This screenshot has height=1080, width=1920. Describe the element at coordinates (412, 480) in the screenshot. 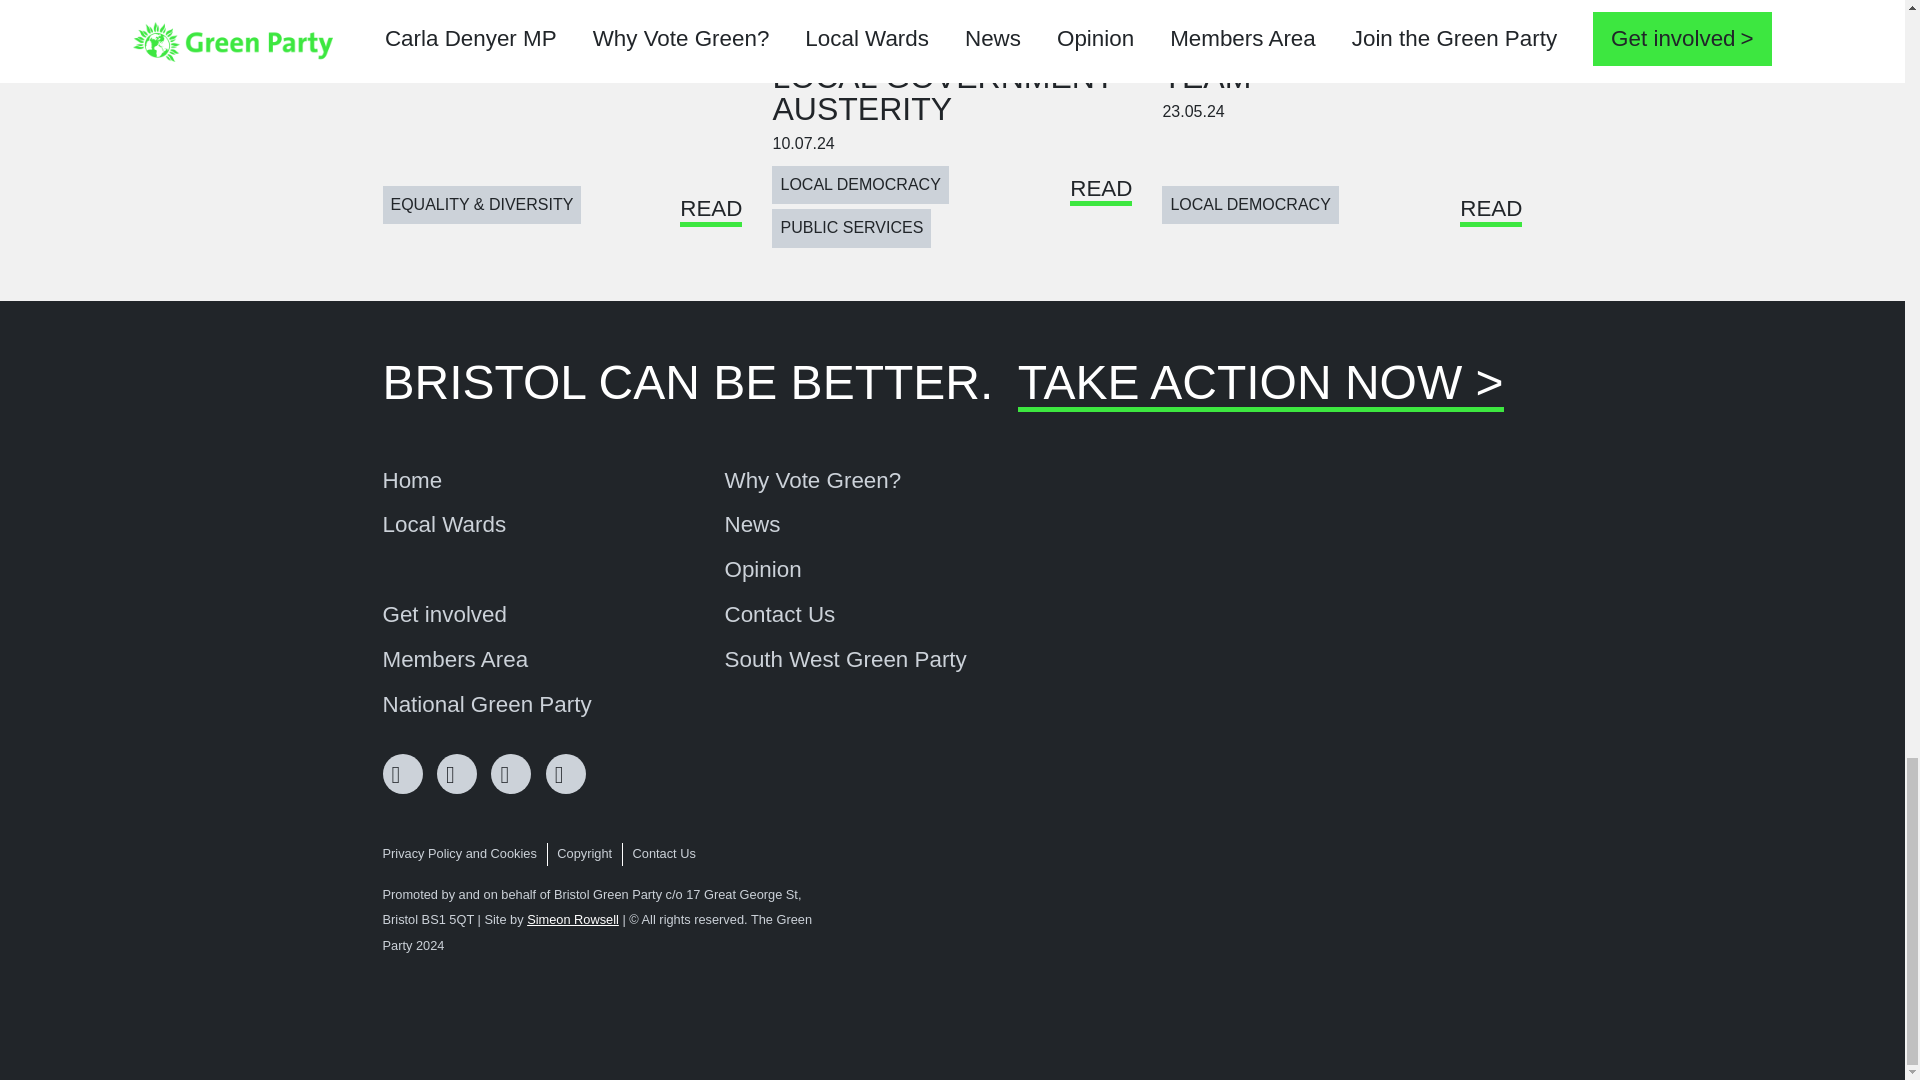

I see `Home` at that location.